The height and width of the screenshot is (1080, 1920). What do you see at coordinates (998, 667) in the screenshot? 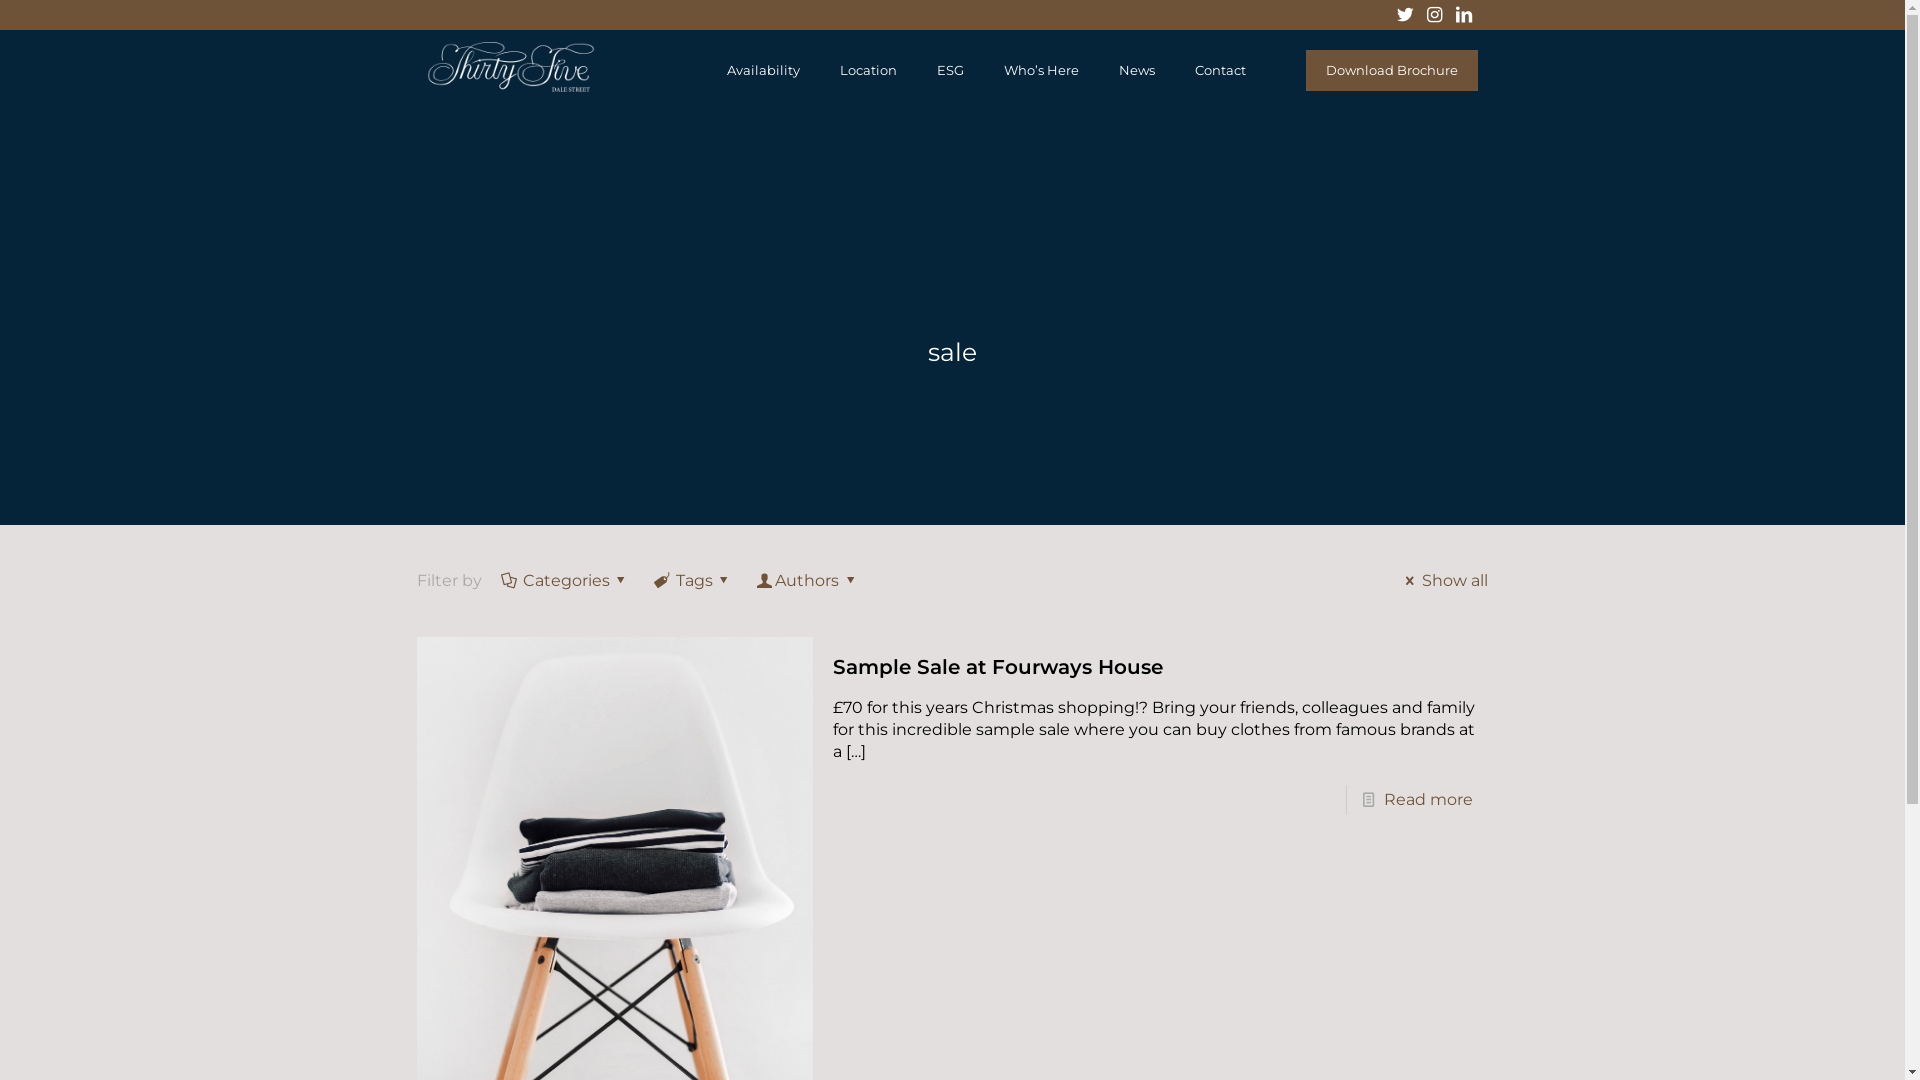
I see `Sample Sale at Fourways House` at bounding box center [998, 667].